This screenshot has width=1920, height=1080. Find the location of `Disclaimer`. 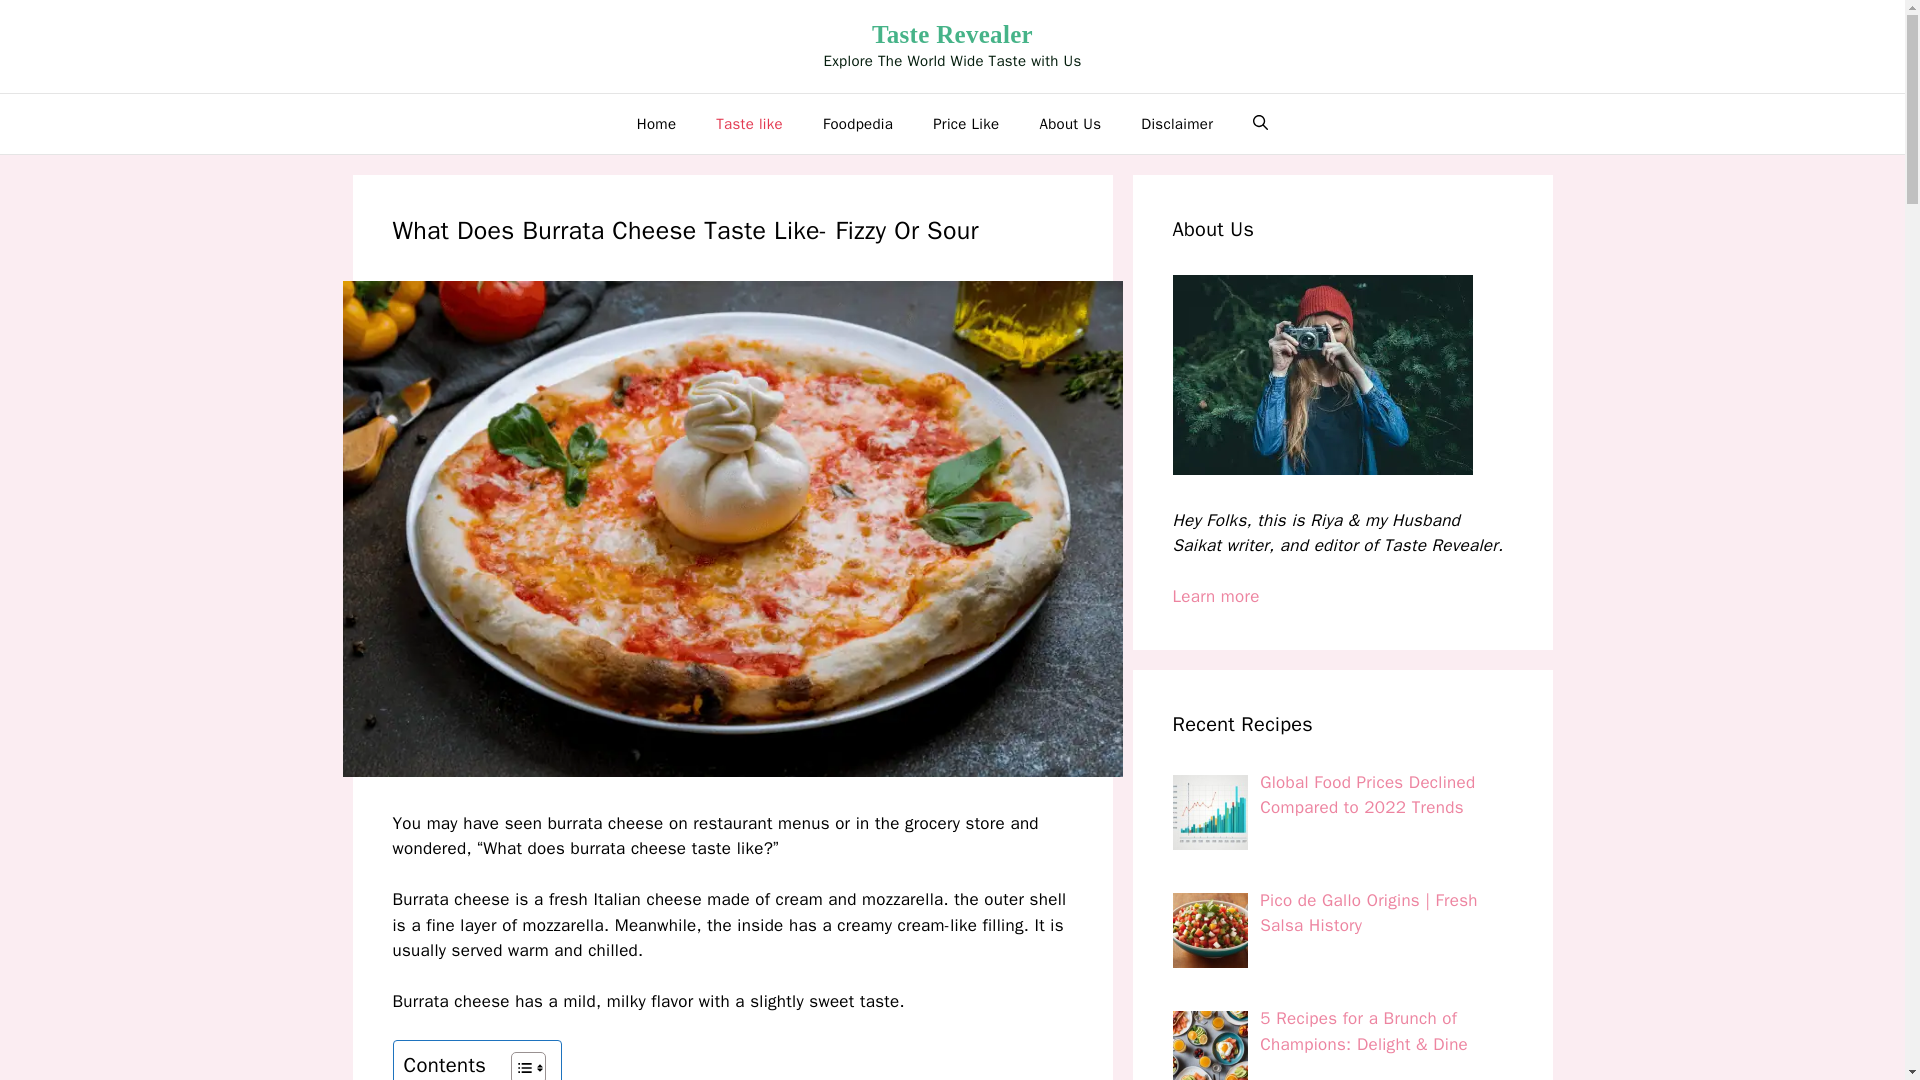

Disclaimer is located at coordinates (1176, 124).